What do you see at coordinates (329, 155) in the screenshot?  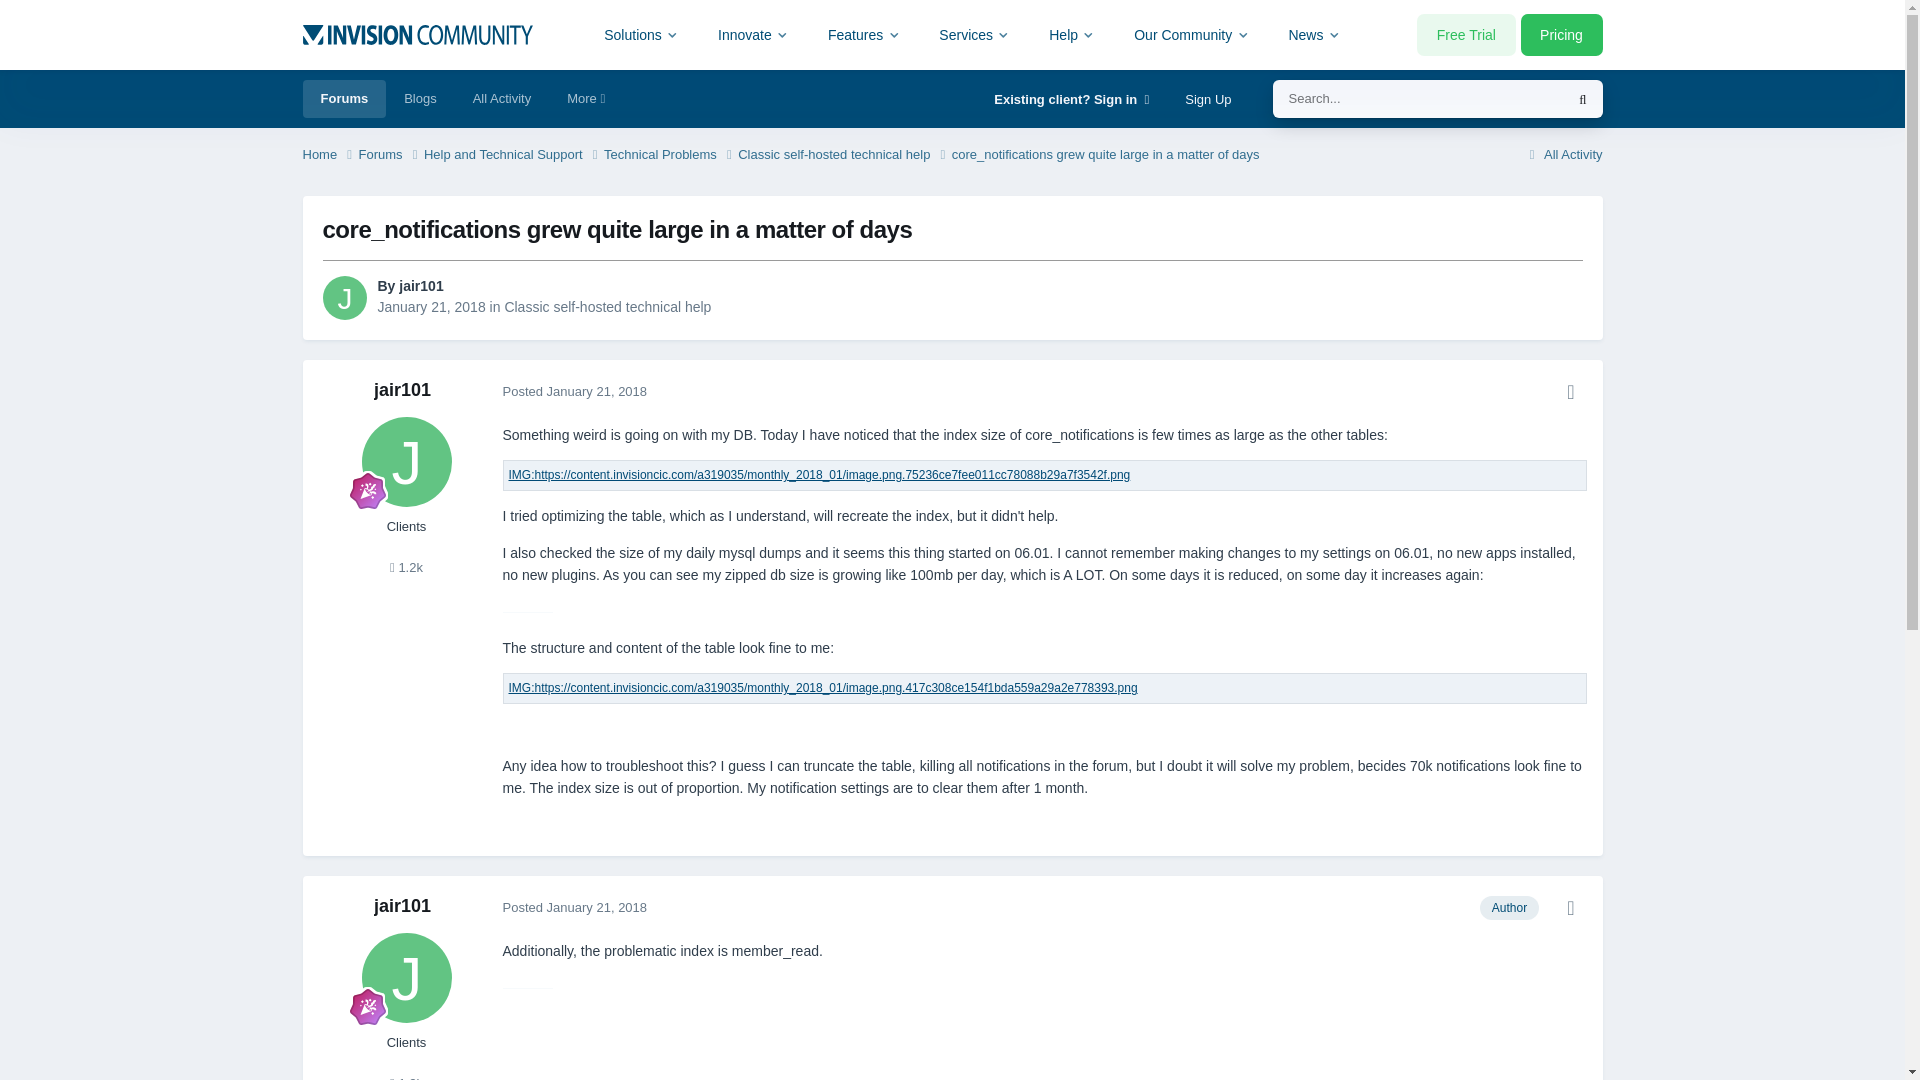 I see `Home` at bounding box center [329, 155].